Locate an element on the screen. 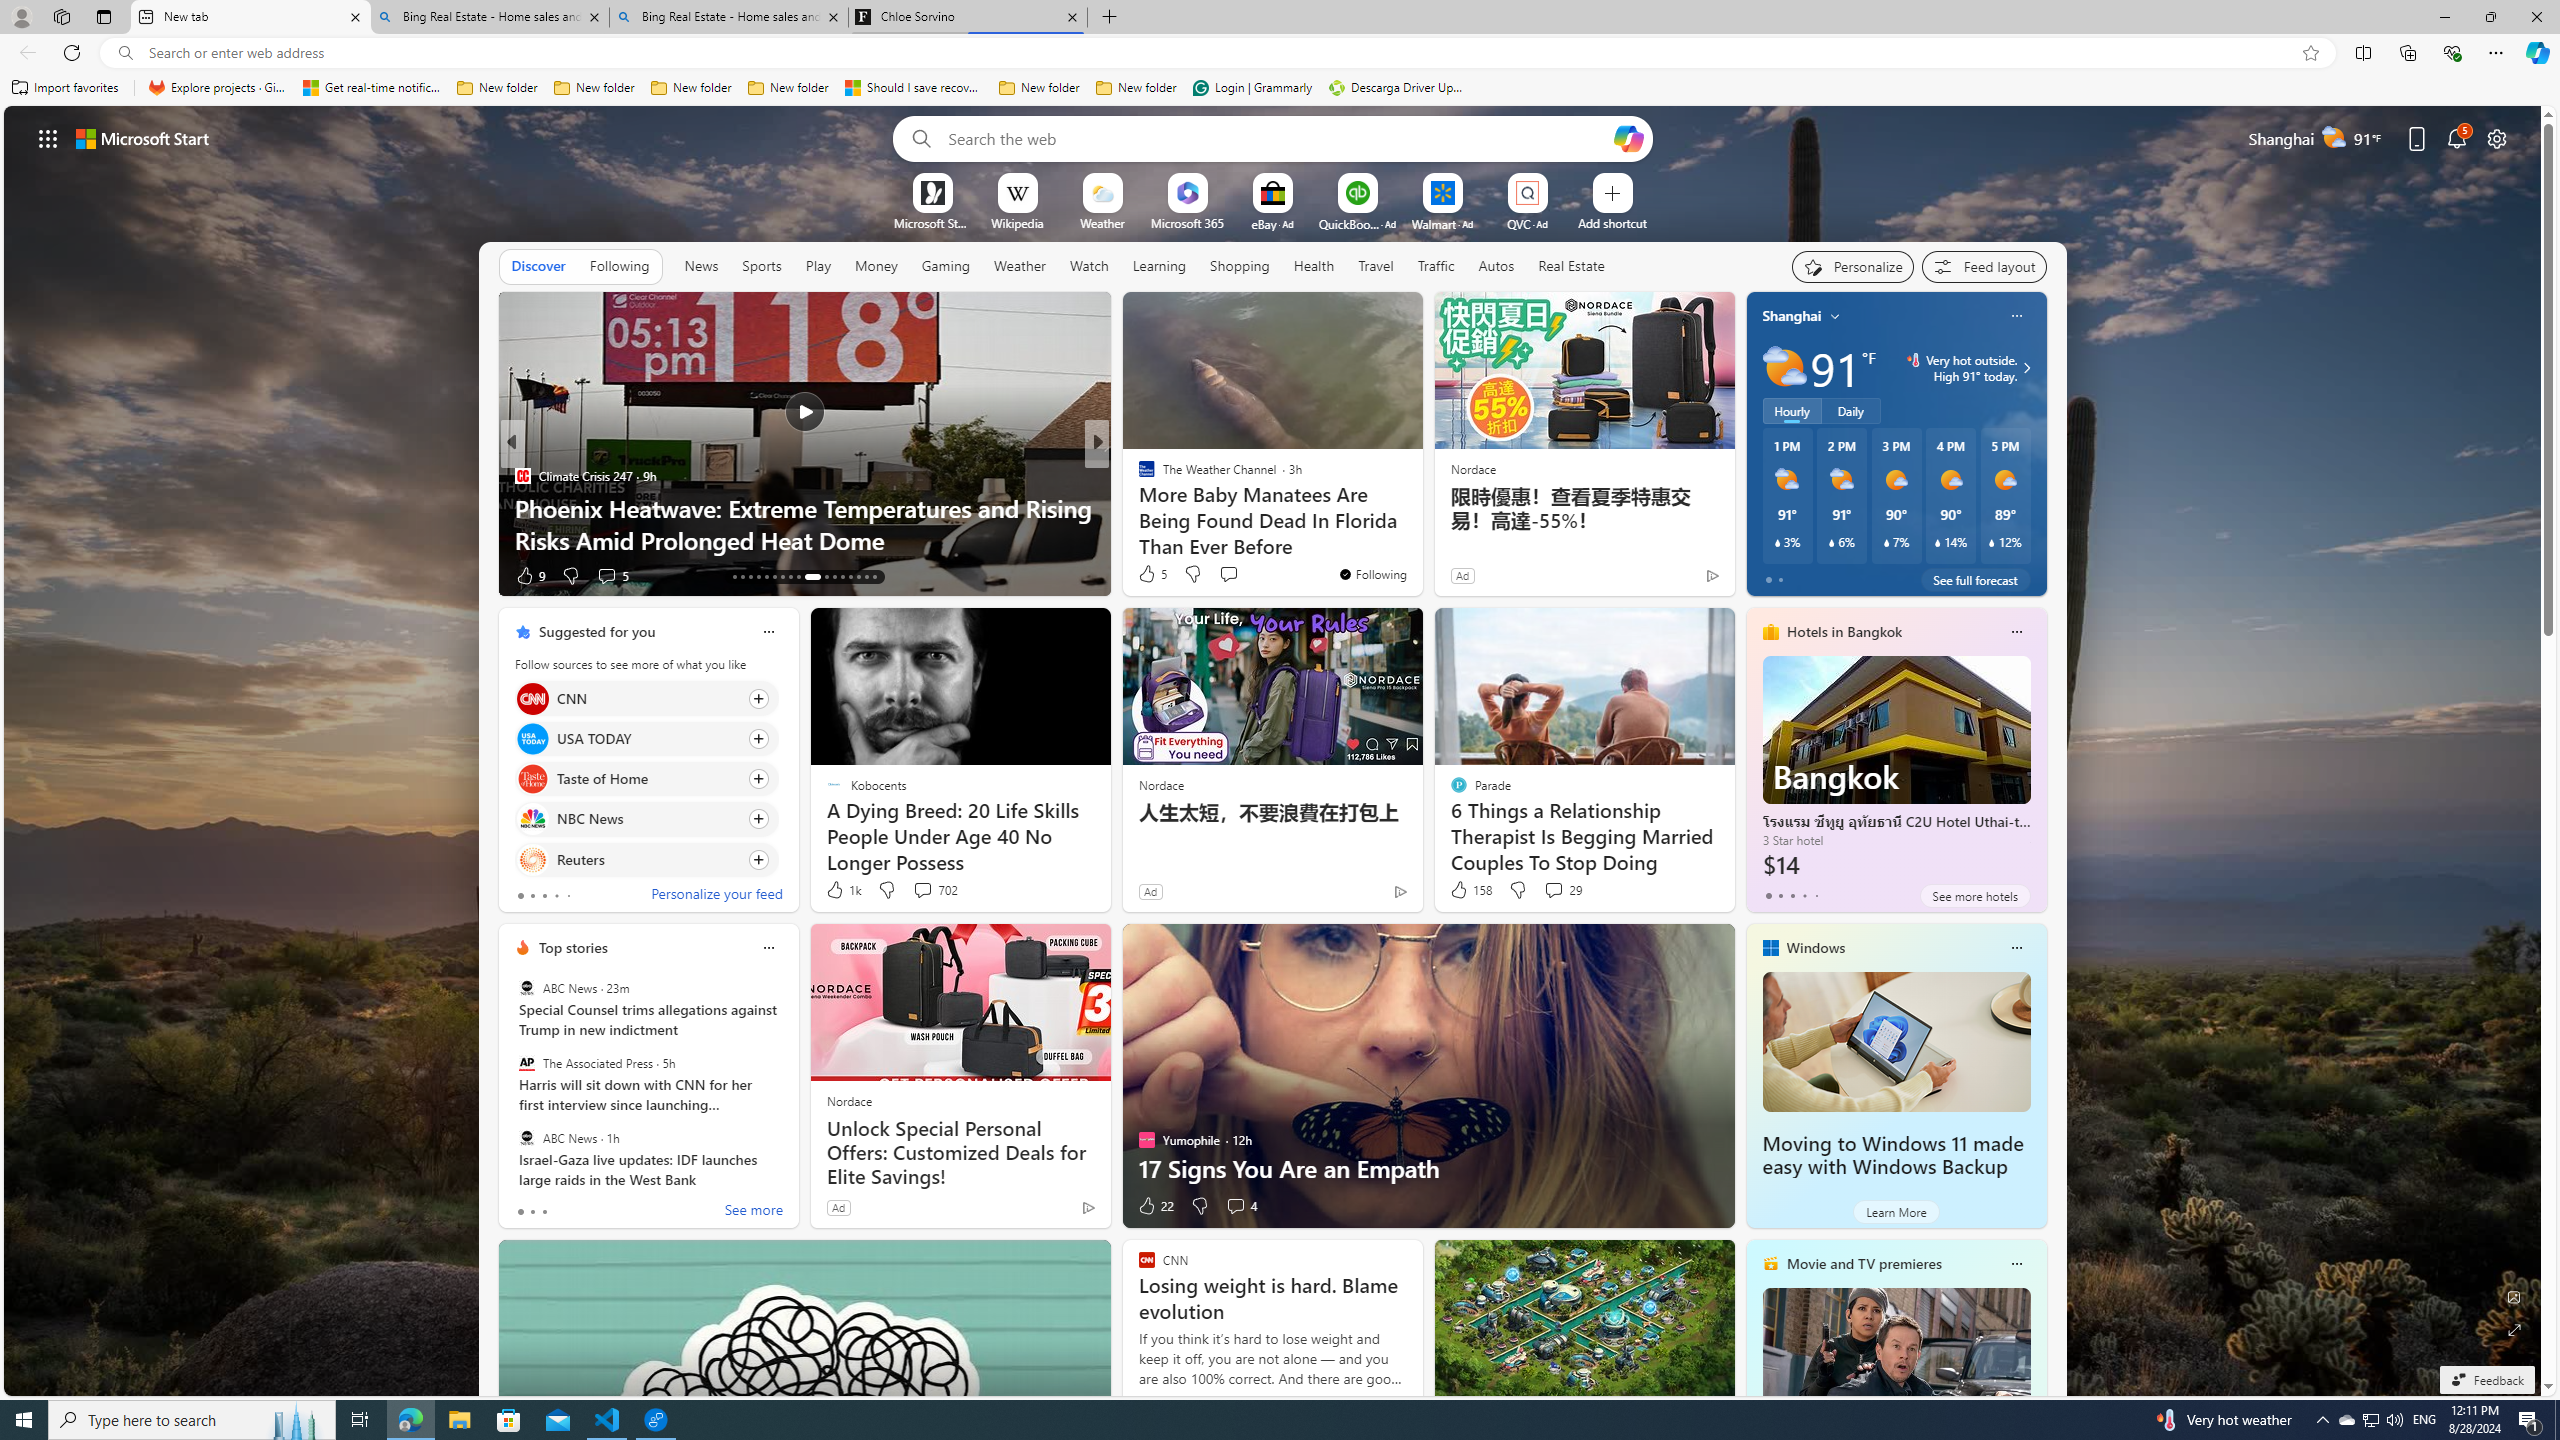 The image size is (2560, 1440). Click to follow source USA TODAY is located at coordinates (646, 738).